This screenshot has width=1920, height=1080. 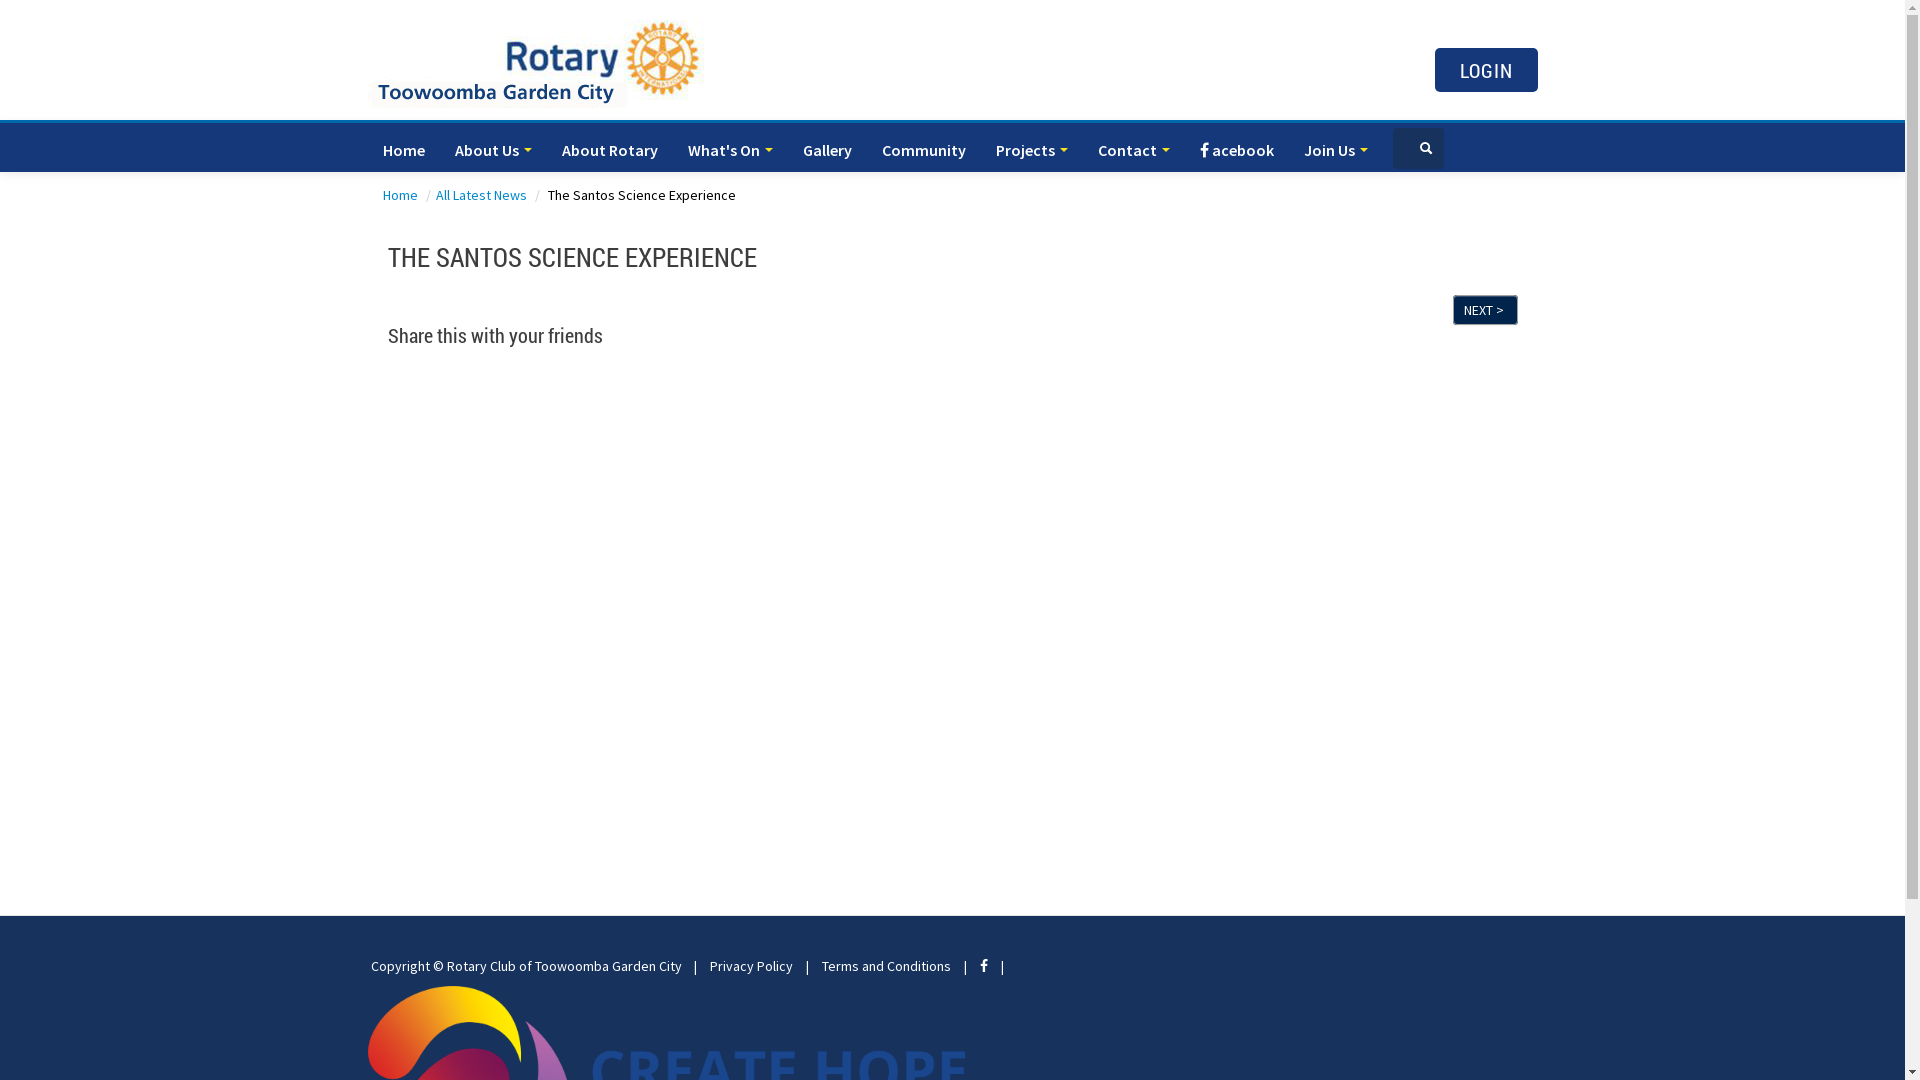 I want to click on Projects, so click(x=1030, y=150).